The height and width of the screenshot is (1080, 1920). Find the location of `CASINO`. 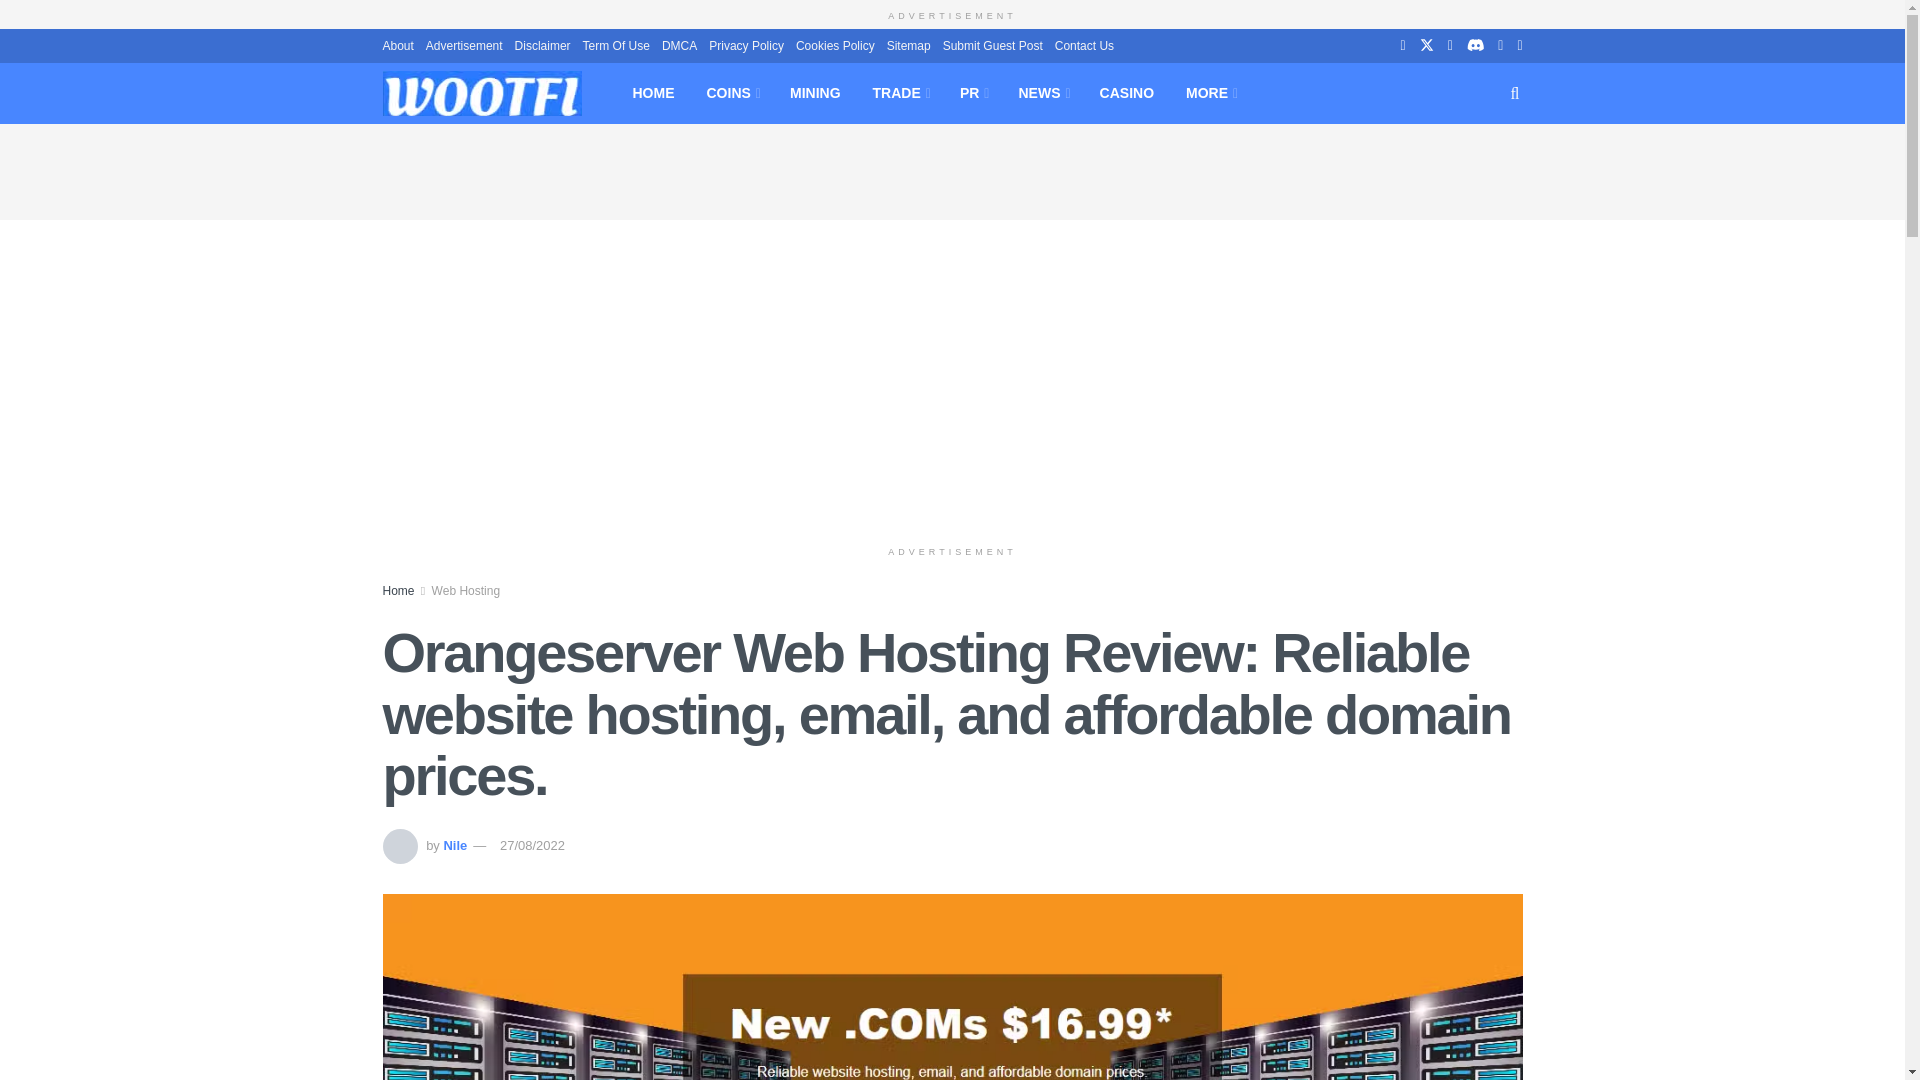

CASINO is located at coordinates (1126, 92).